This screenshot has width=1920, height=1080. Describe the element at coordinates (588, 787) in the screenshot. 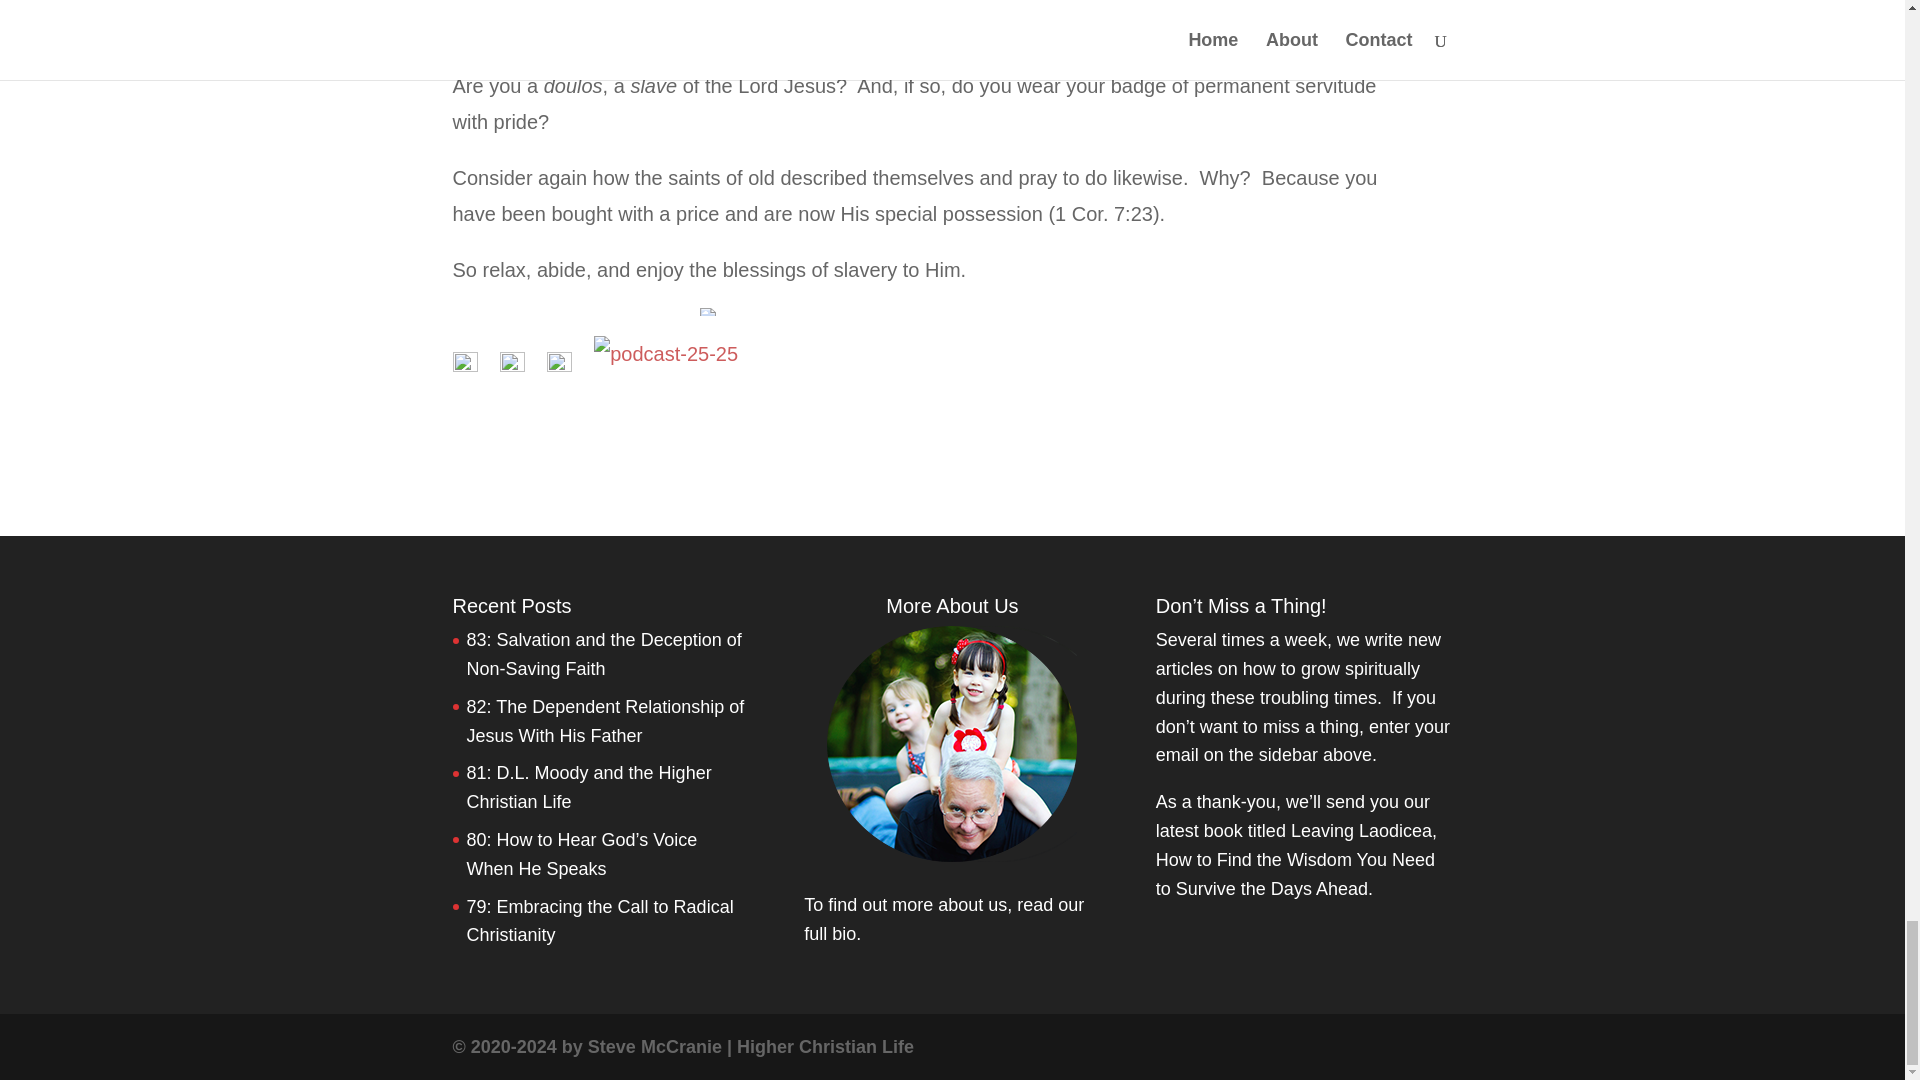

I see `81: D.L. Moody and the Higher Christian Life` at that location.